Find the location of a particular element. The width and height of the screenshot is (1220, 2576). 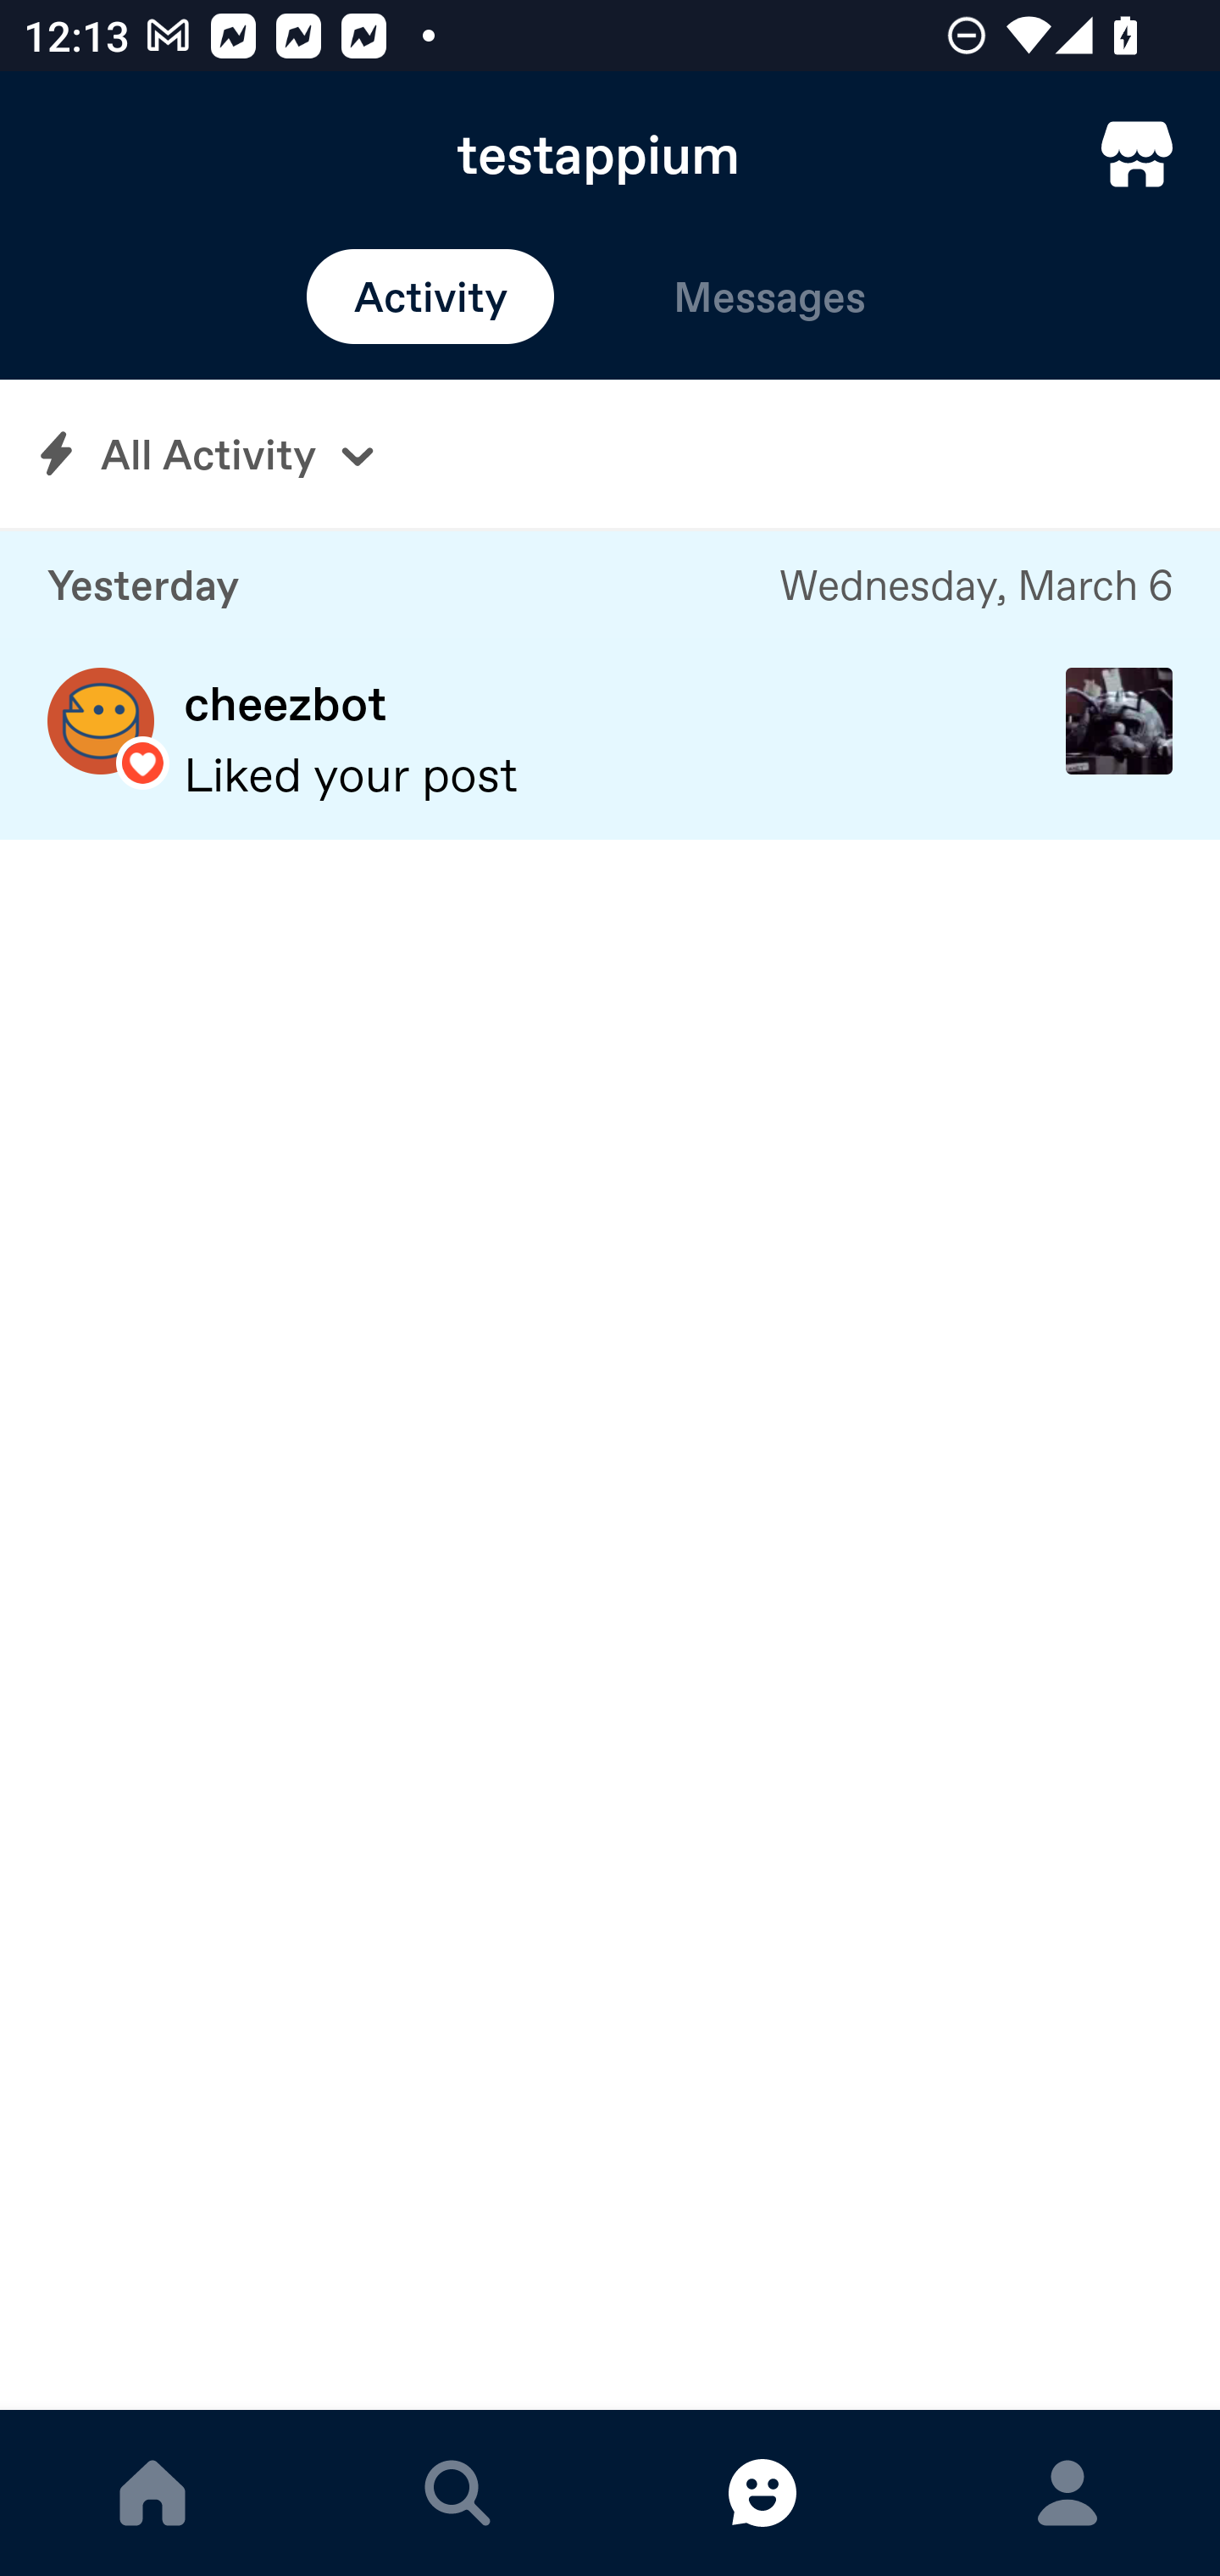

TumblrMart is located at coordinates (1137, 154).